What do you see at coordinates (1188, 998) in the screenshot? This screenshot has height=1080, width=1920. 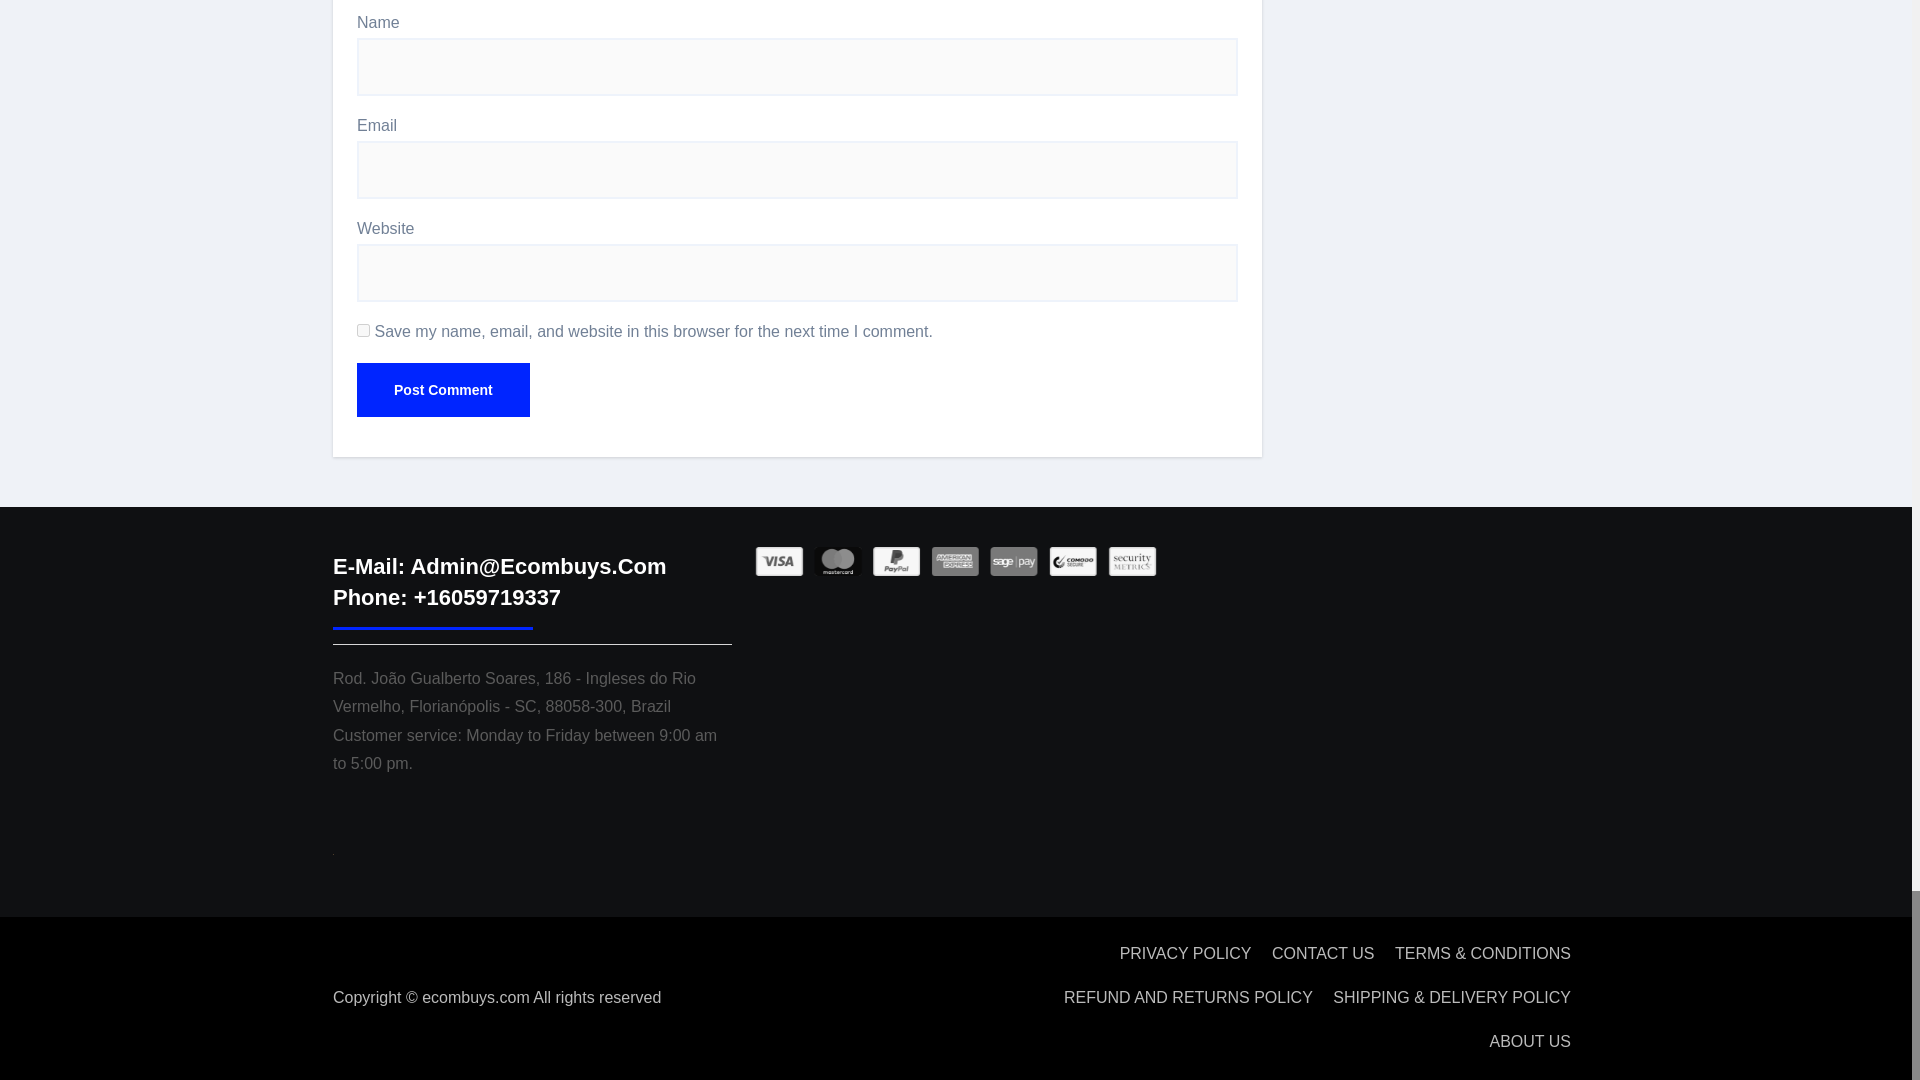 I see `REFUND AND RETURNS POLICY` at bounding box center [1188, 998].